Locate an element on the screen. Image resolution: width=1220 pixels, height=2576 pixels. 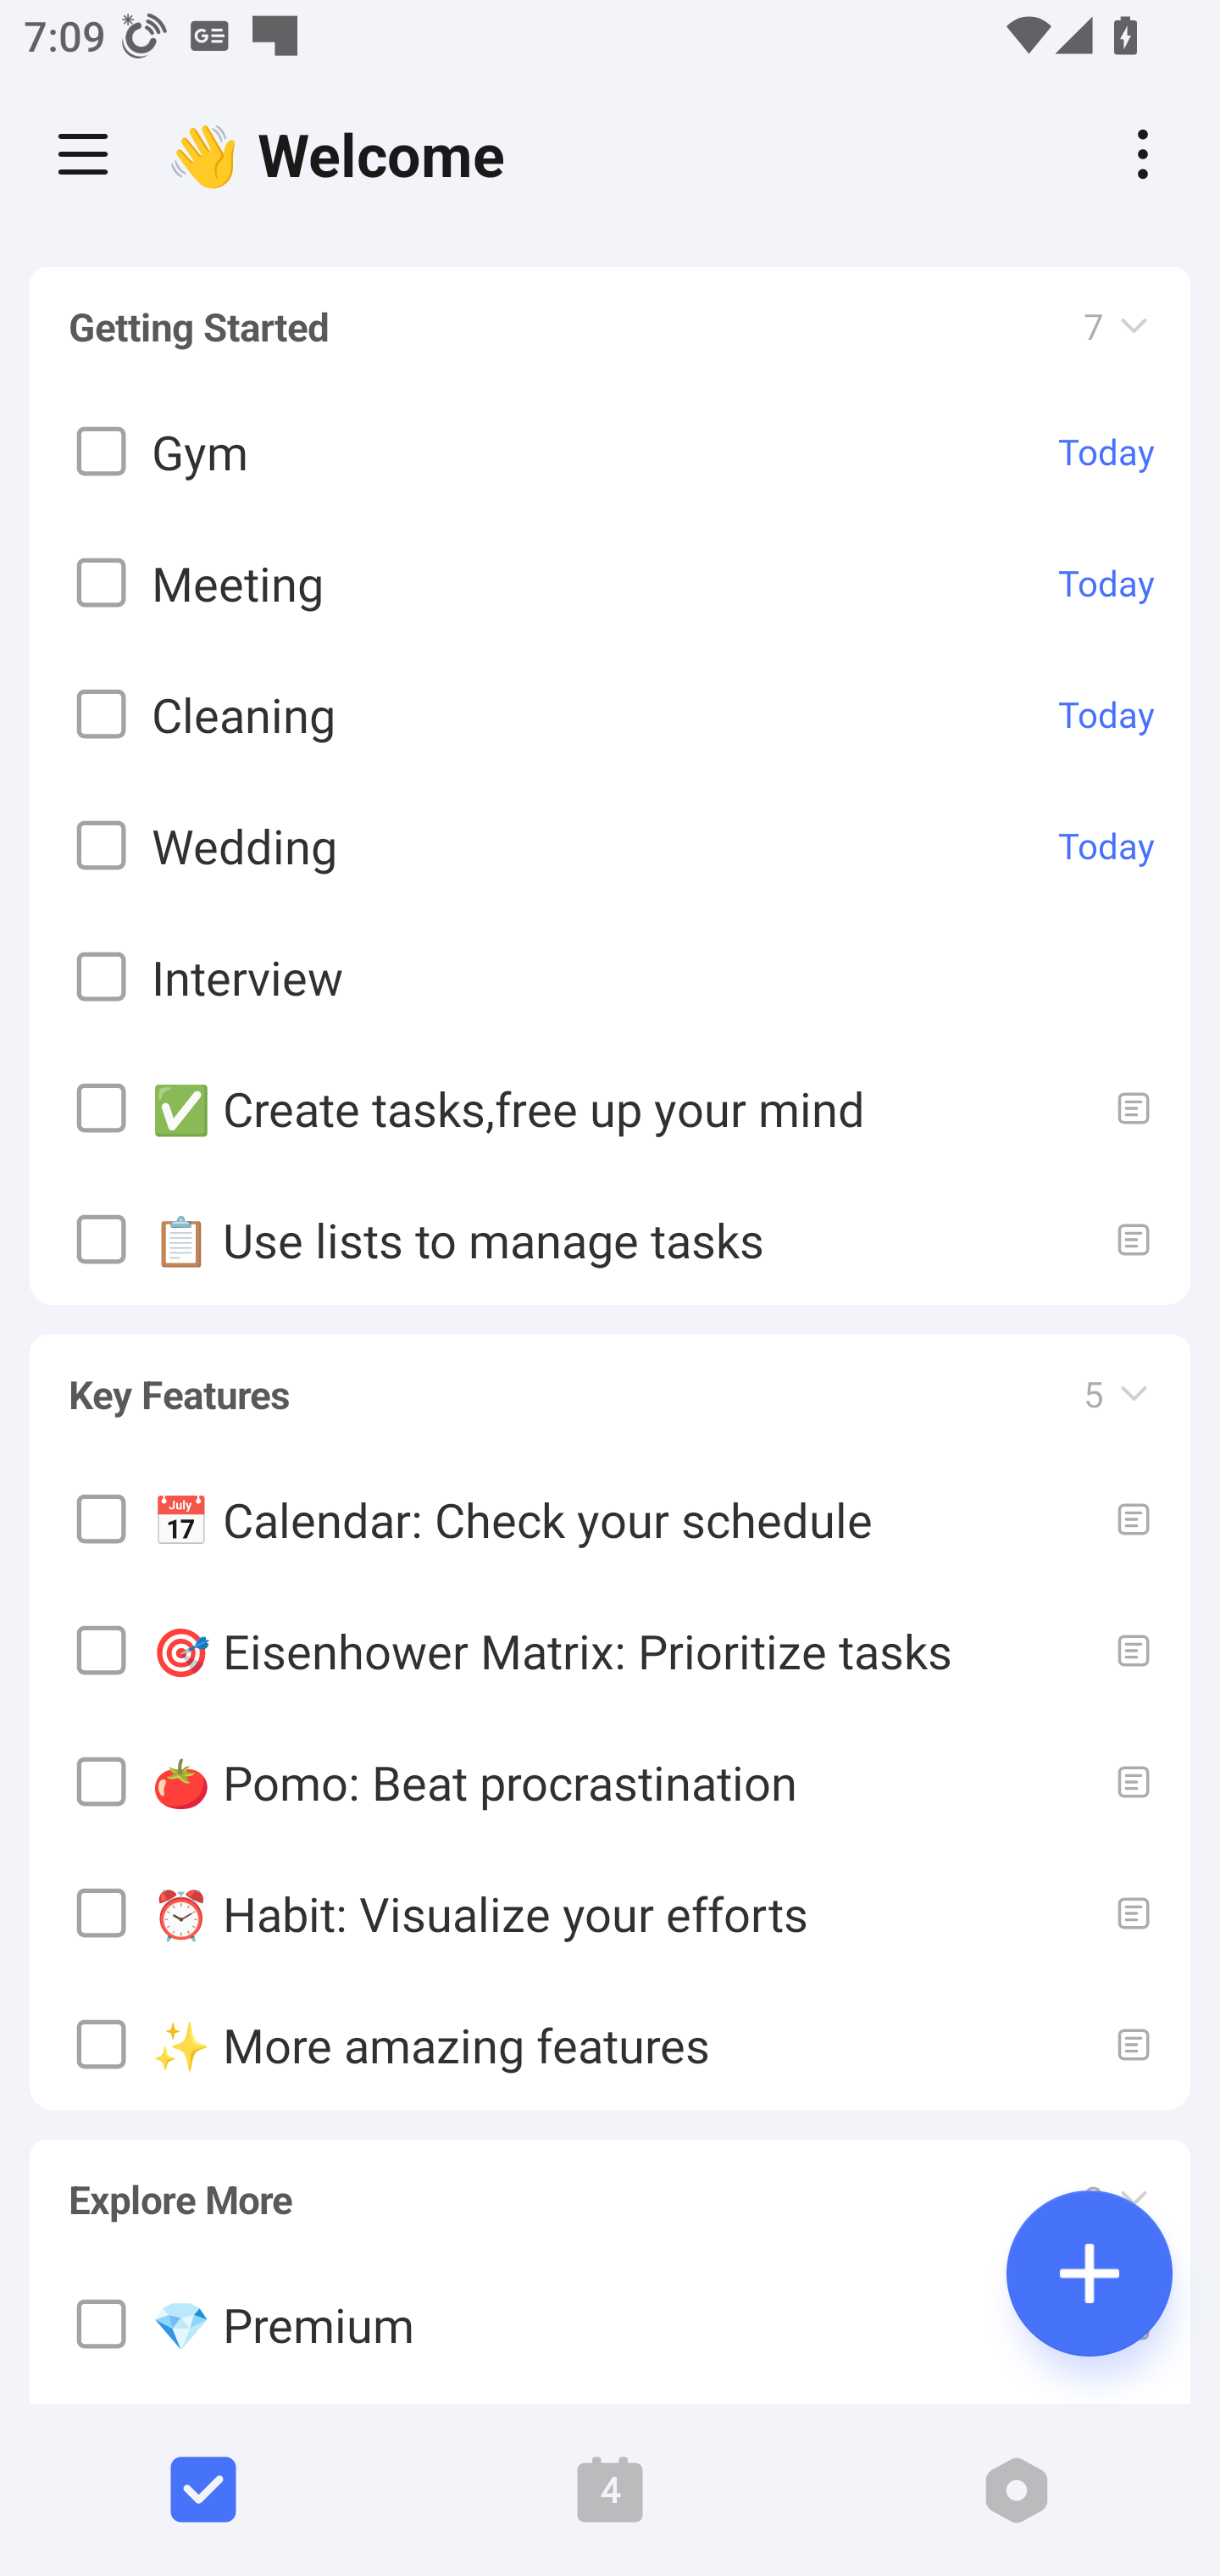
Key Features 5 is located at coordinates (610, 1380).